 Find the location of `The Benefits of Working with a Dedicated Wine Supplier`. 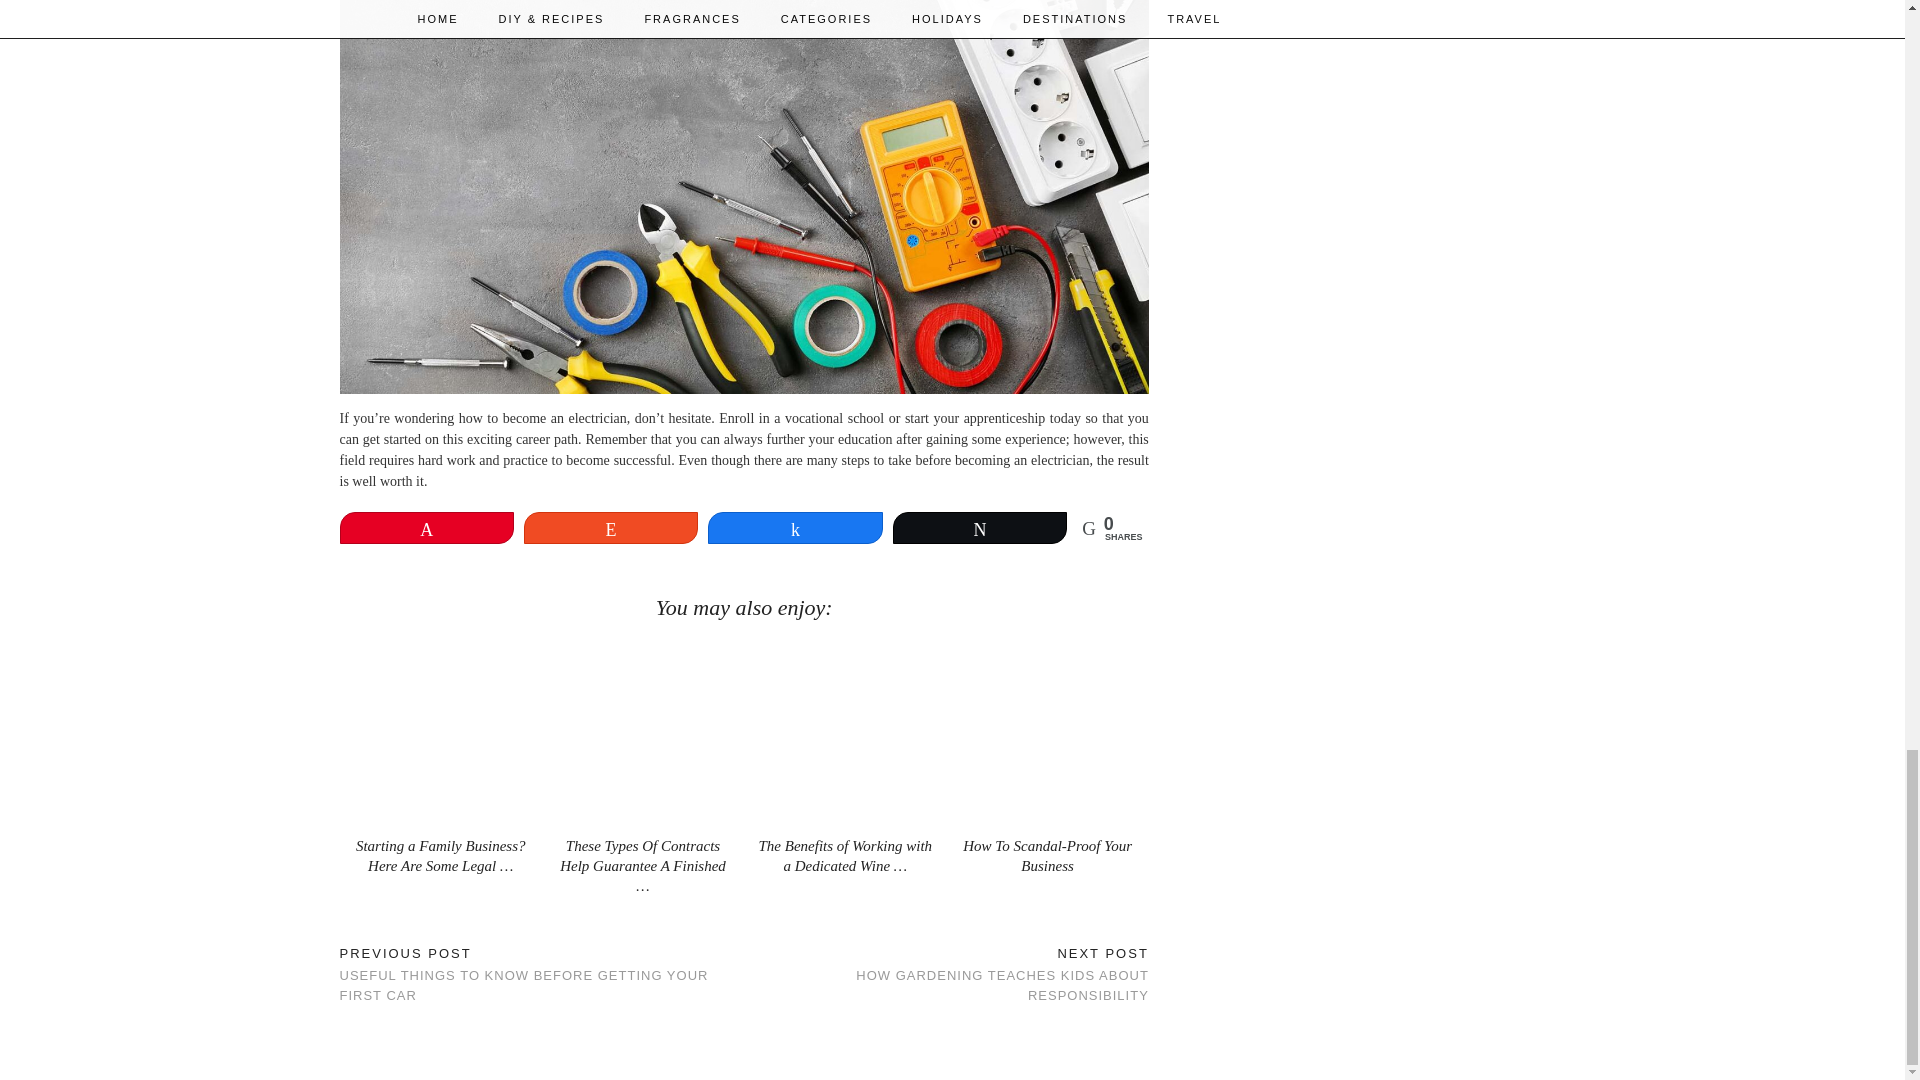

The Benefits of Working with a Dedicated Wine Supplier is located at coordinates (844, 856).